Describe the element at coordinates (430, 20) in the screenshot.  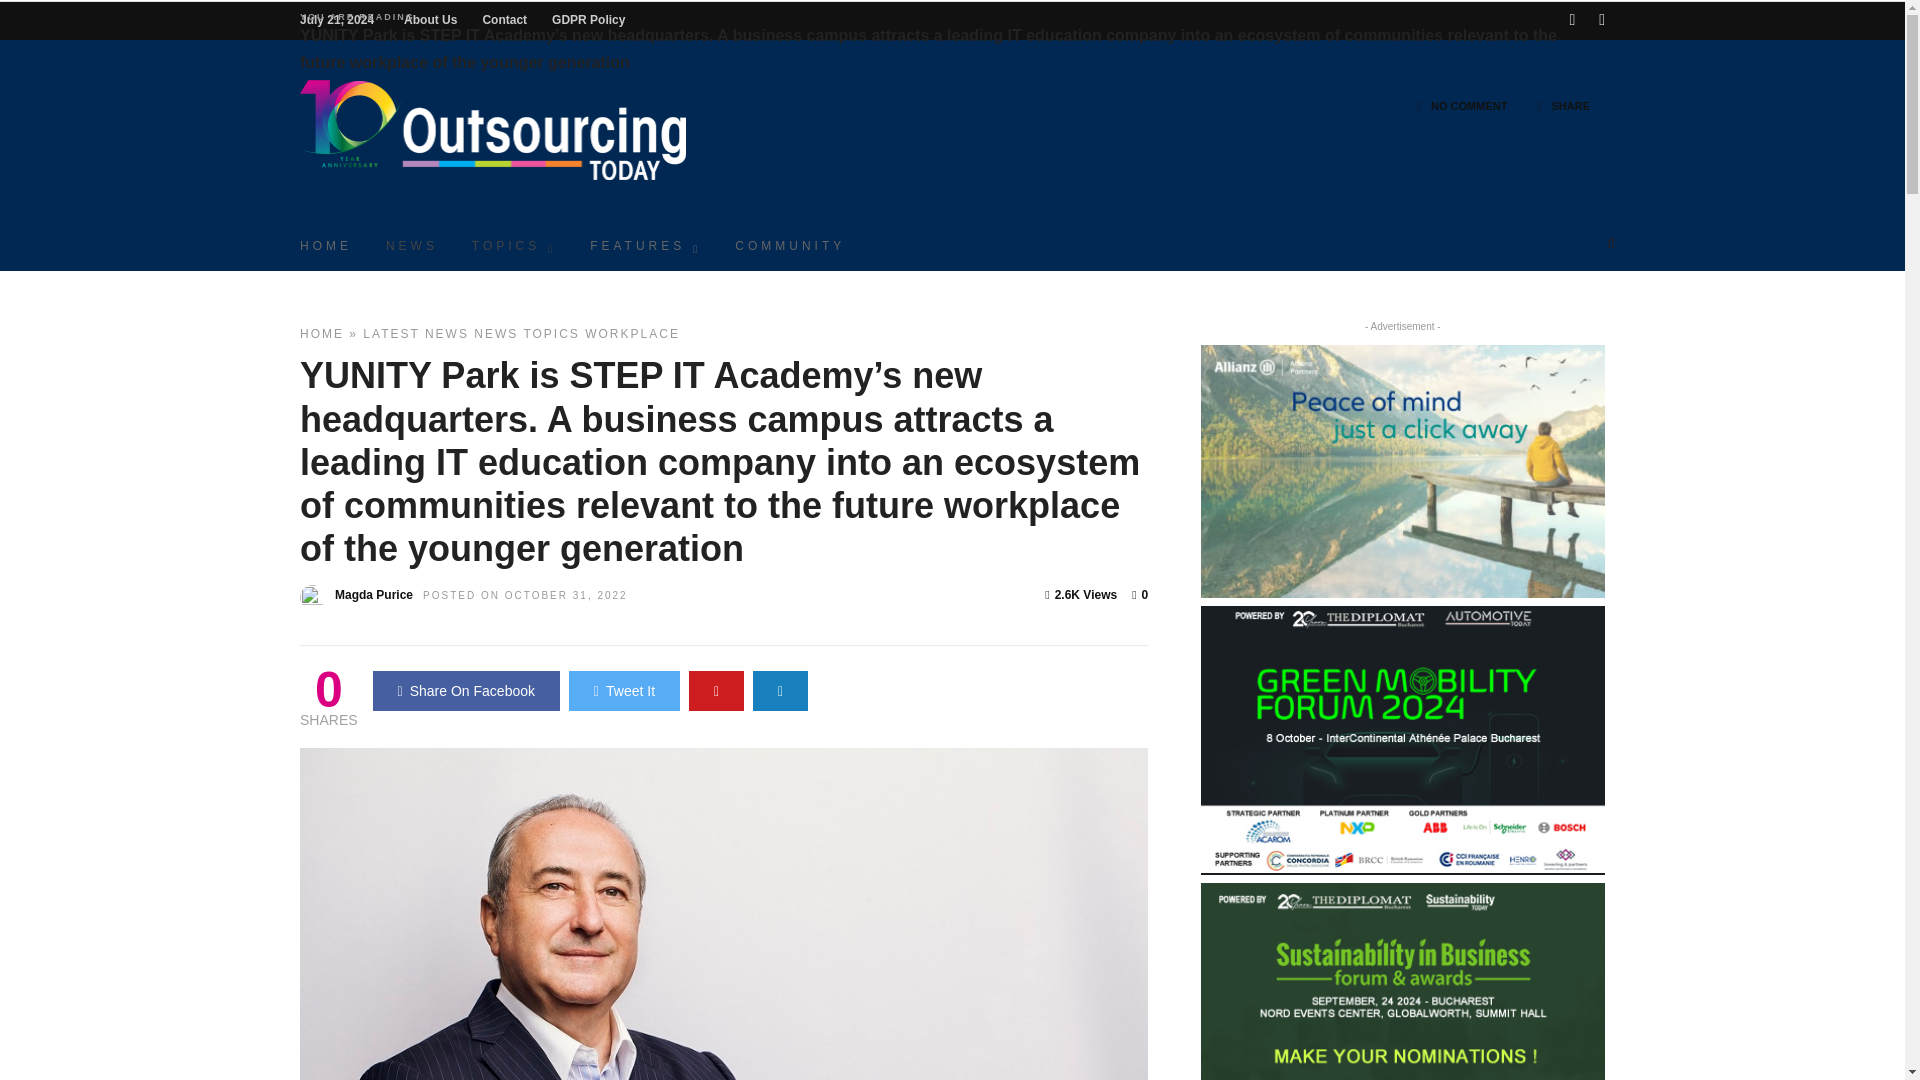
I see `About Us` at that location.